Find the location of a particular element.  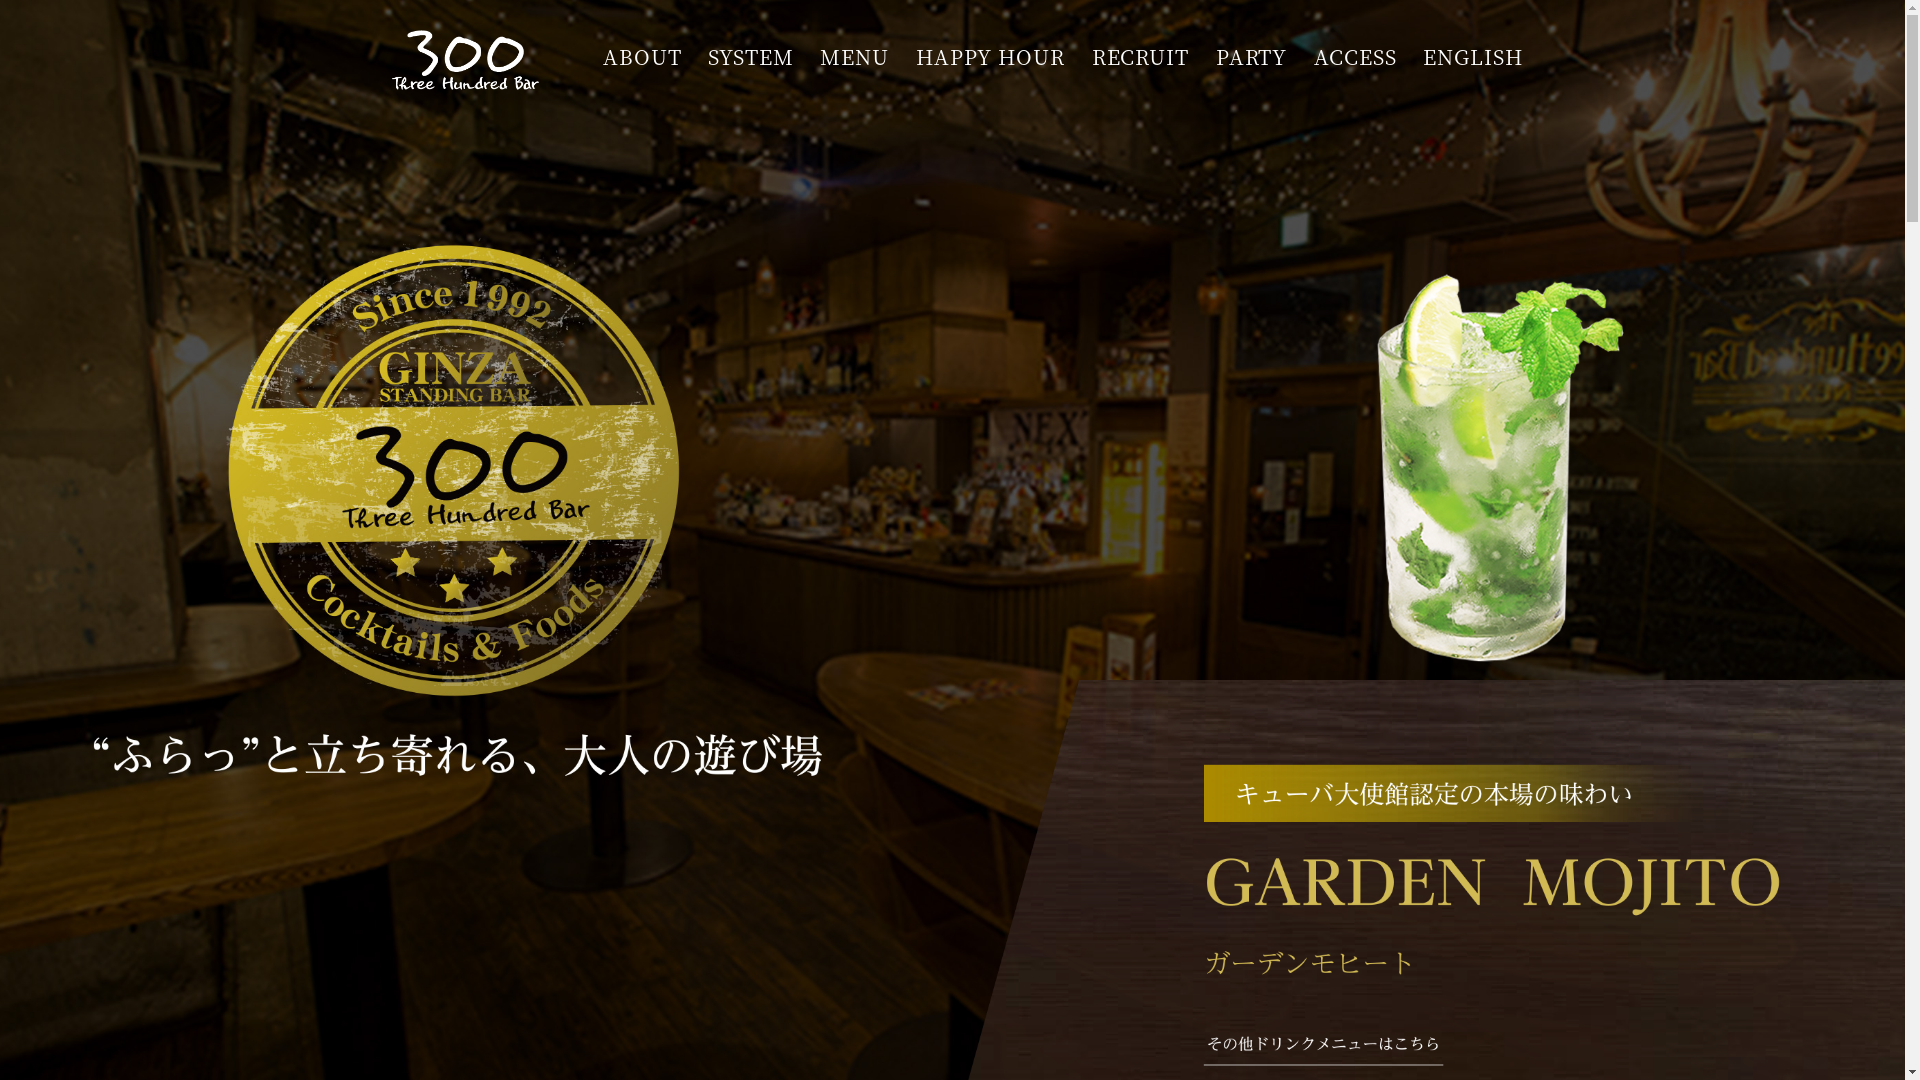

MENU is located at coordinates (854, 57).